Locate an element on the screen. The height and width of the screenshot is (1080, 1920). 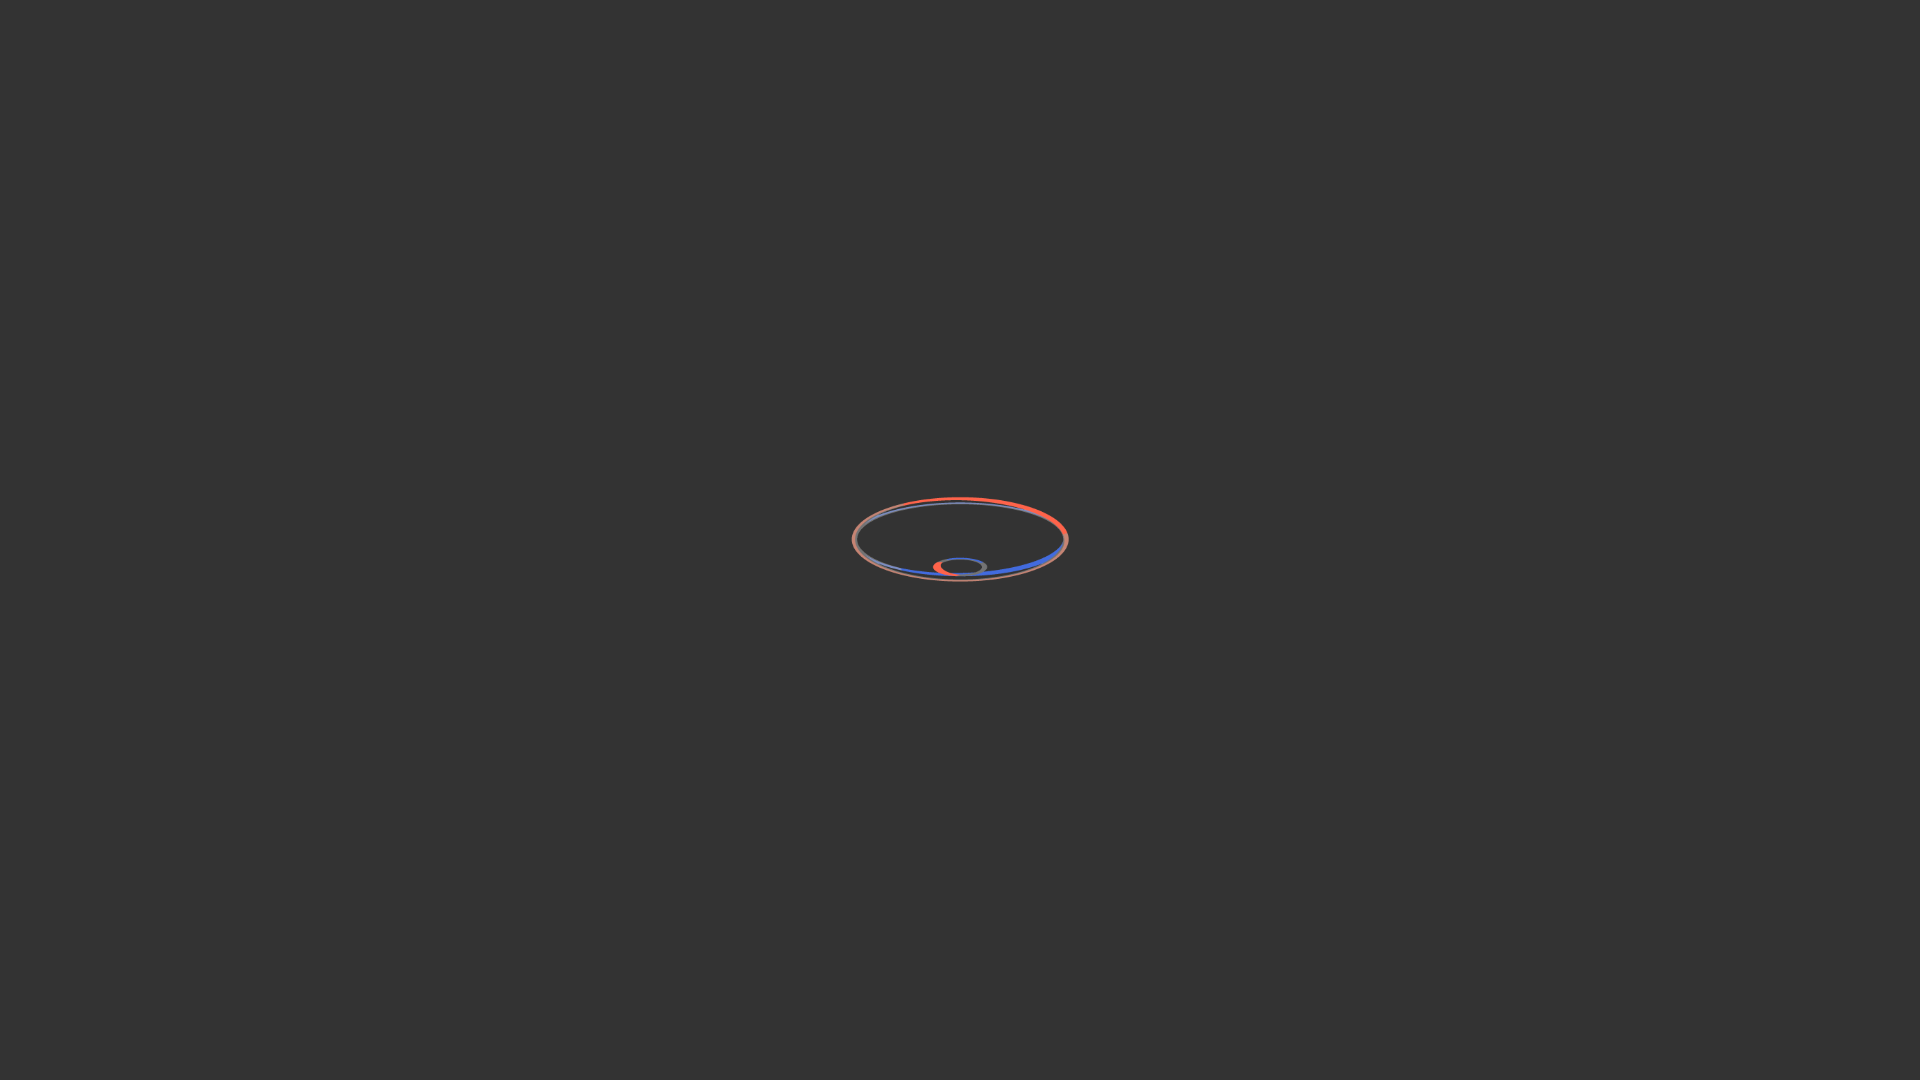
EXPERIMENT COMMITTEES is located at coordinates (1360, 58).